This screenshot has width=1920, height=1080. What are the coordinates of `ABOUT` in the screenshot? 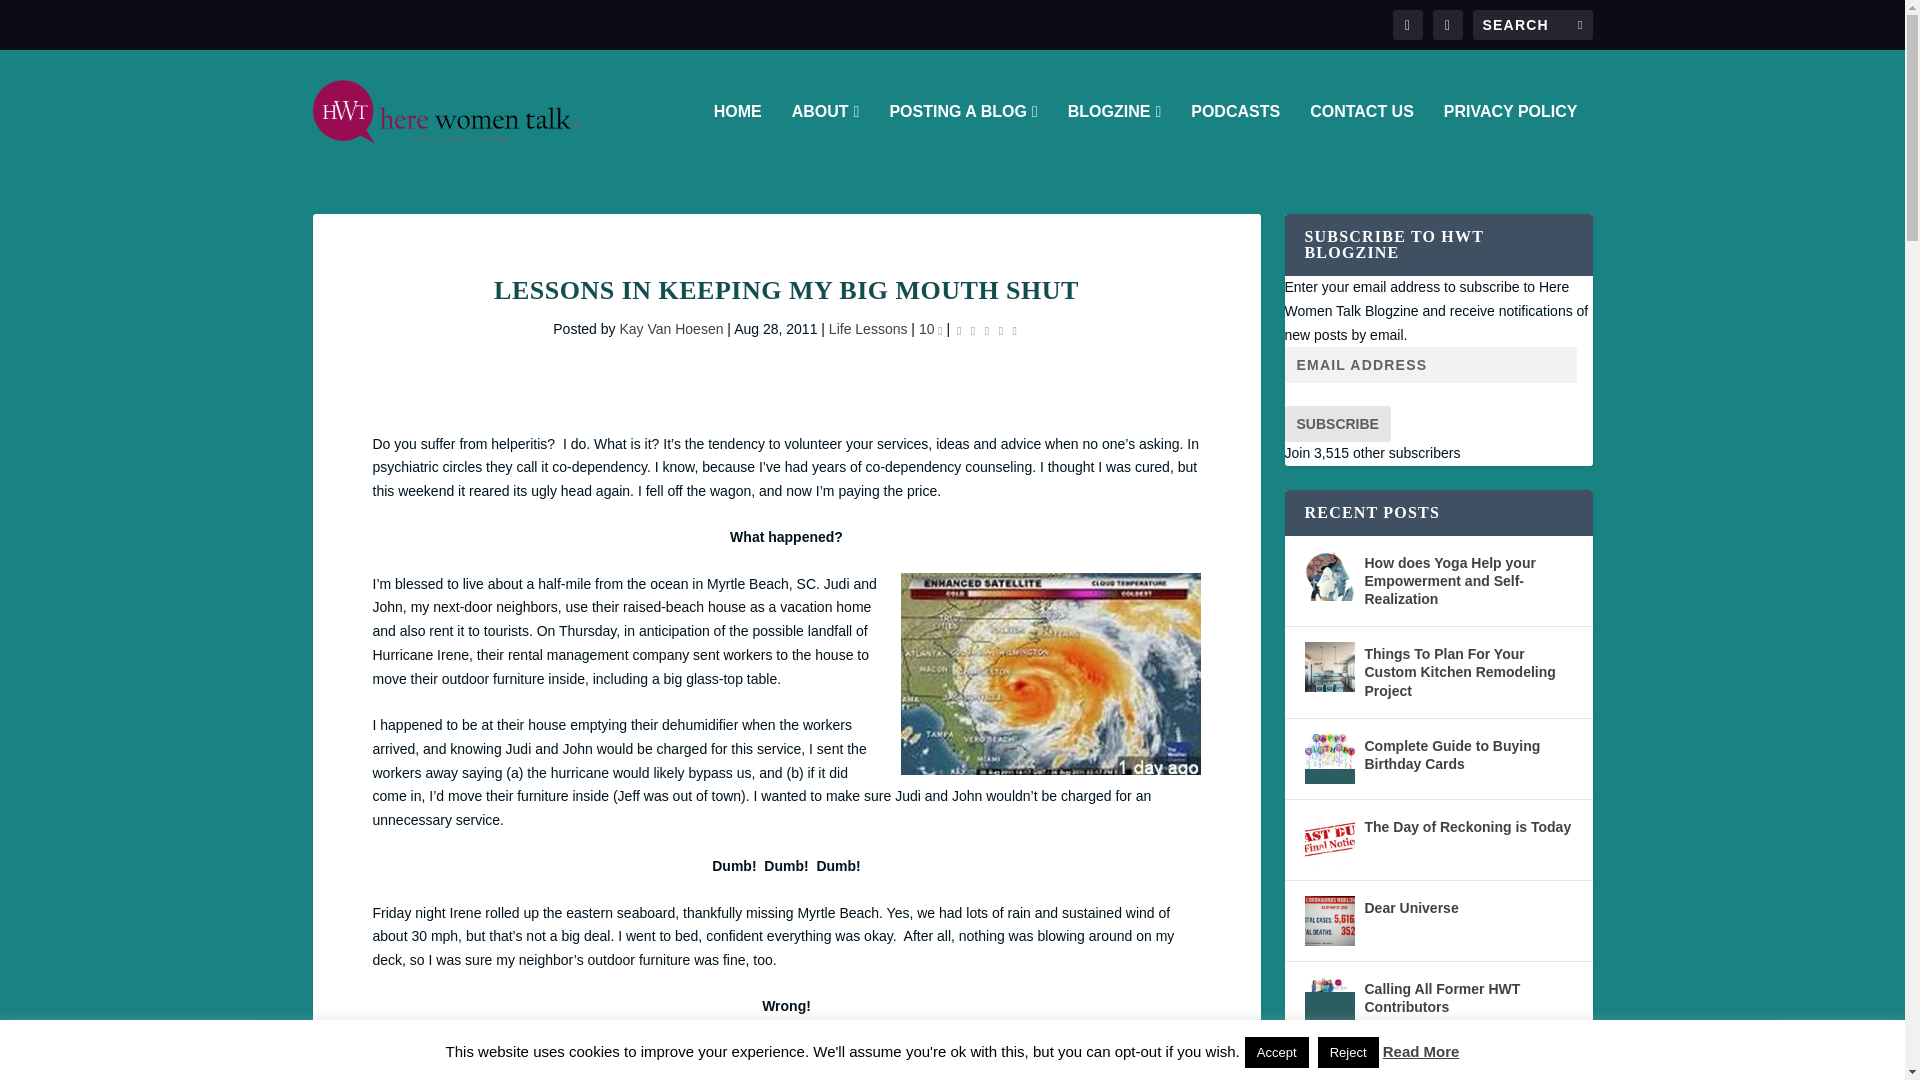 It's located at (826, 138).